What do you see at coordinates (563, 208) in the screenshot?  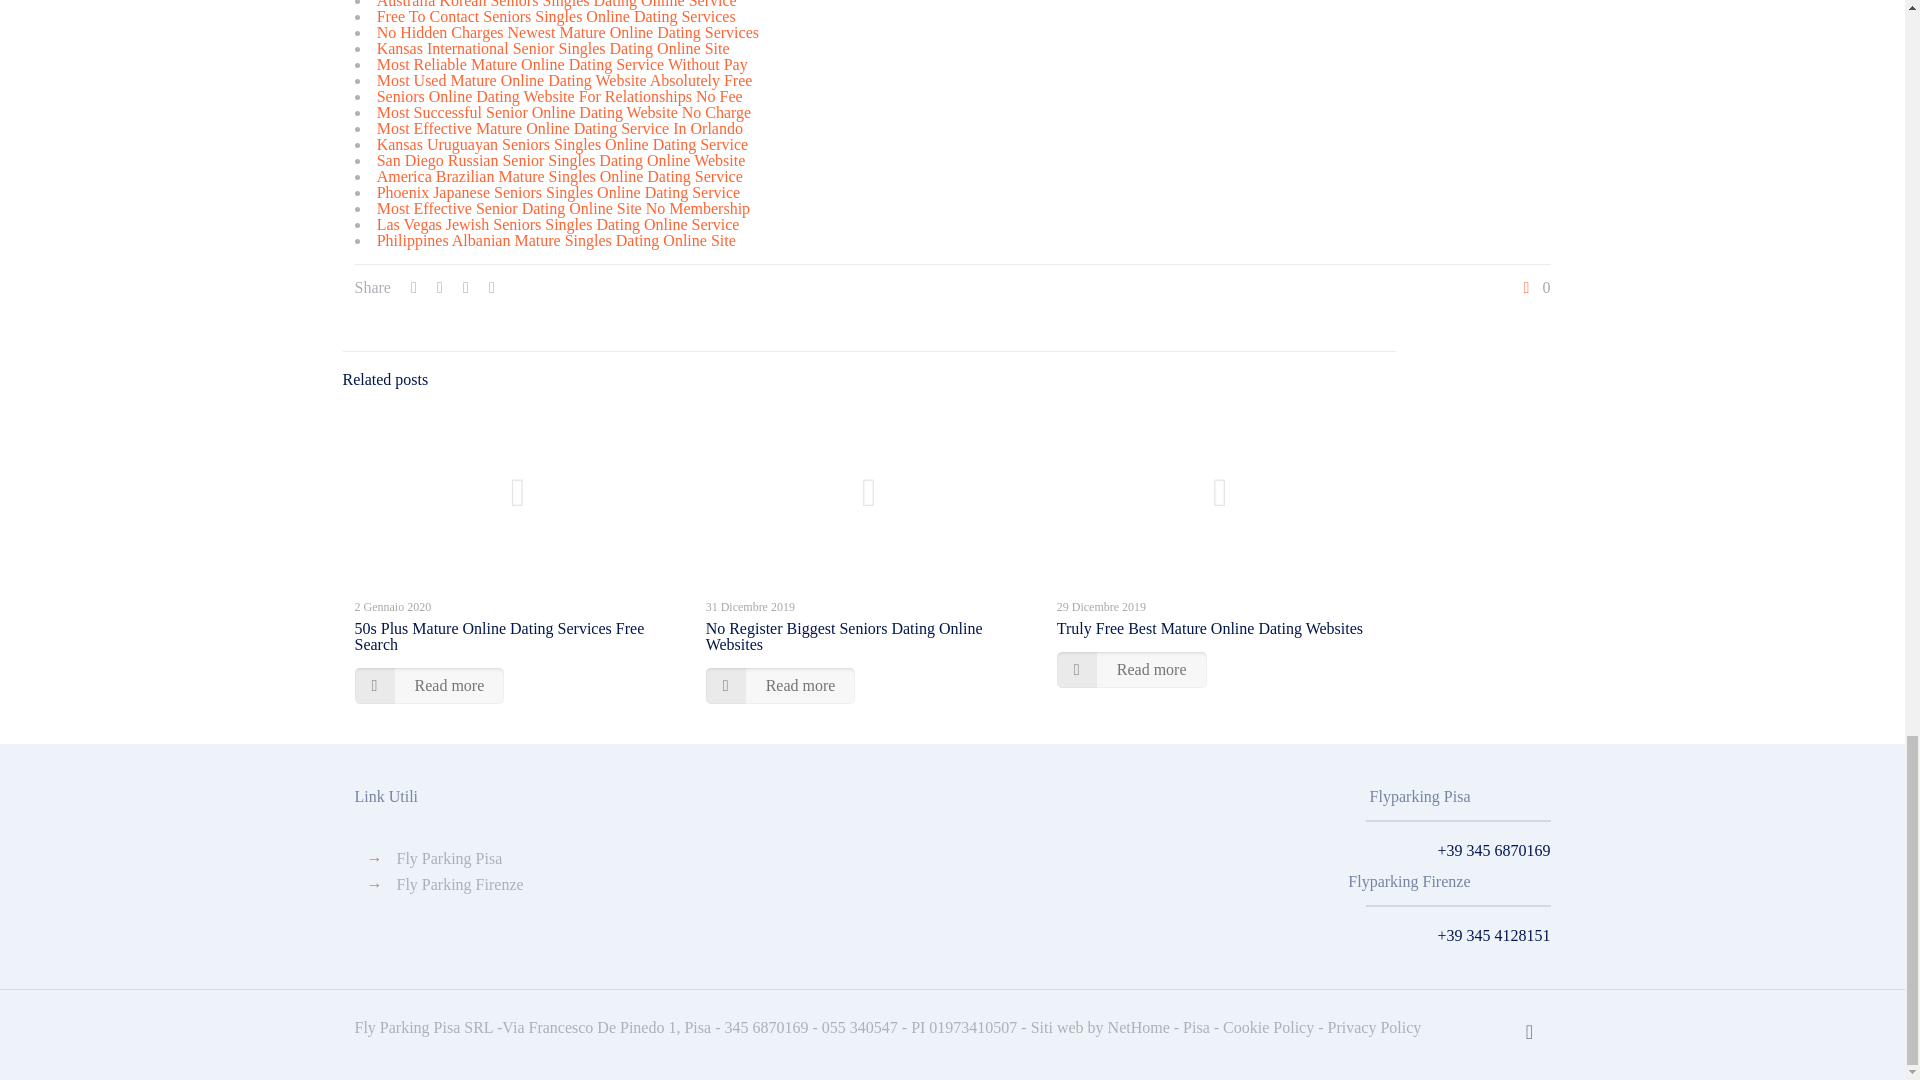 I see `Most Effective Senior Dating Online Site No Membership` at bounding box center [563, 208].